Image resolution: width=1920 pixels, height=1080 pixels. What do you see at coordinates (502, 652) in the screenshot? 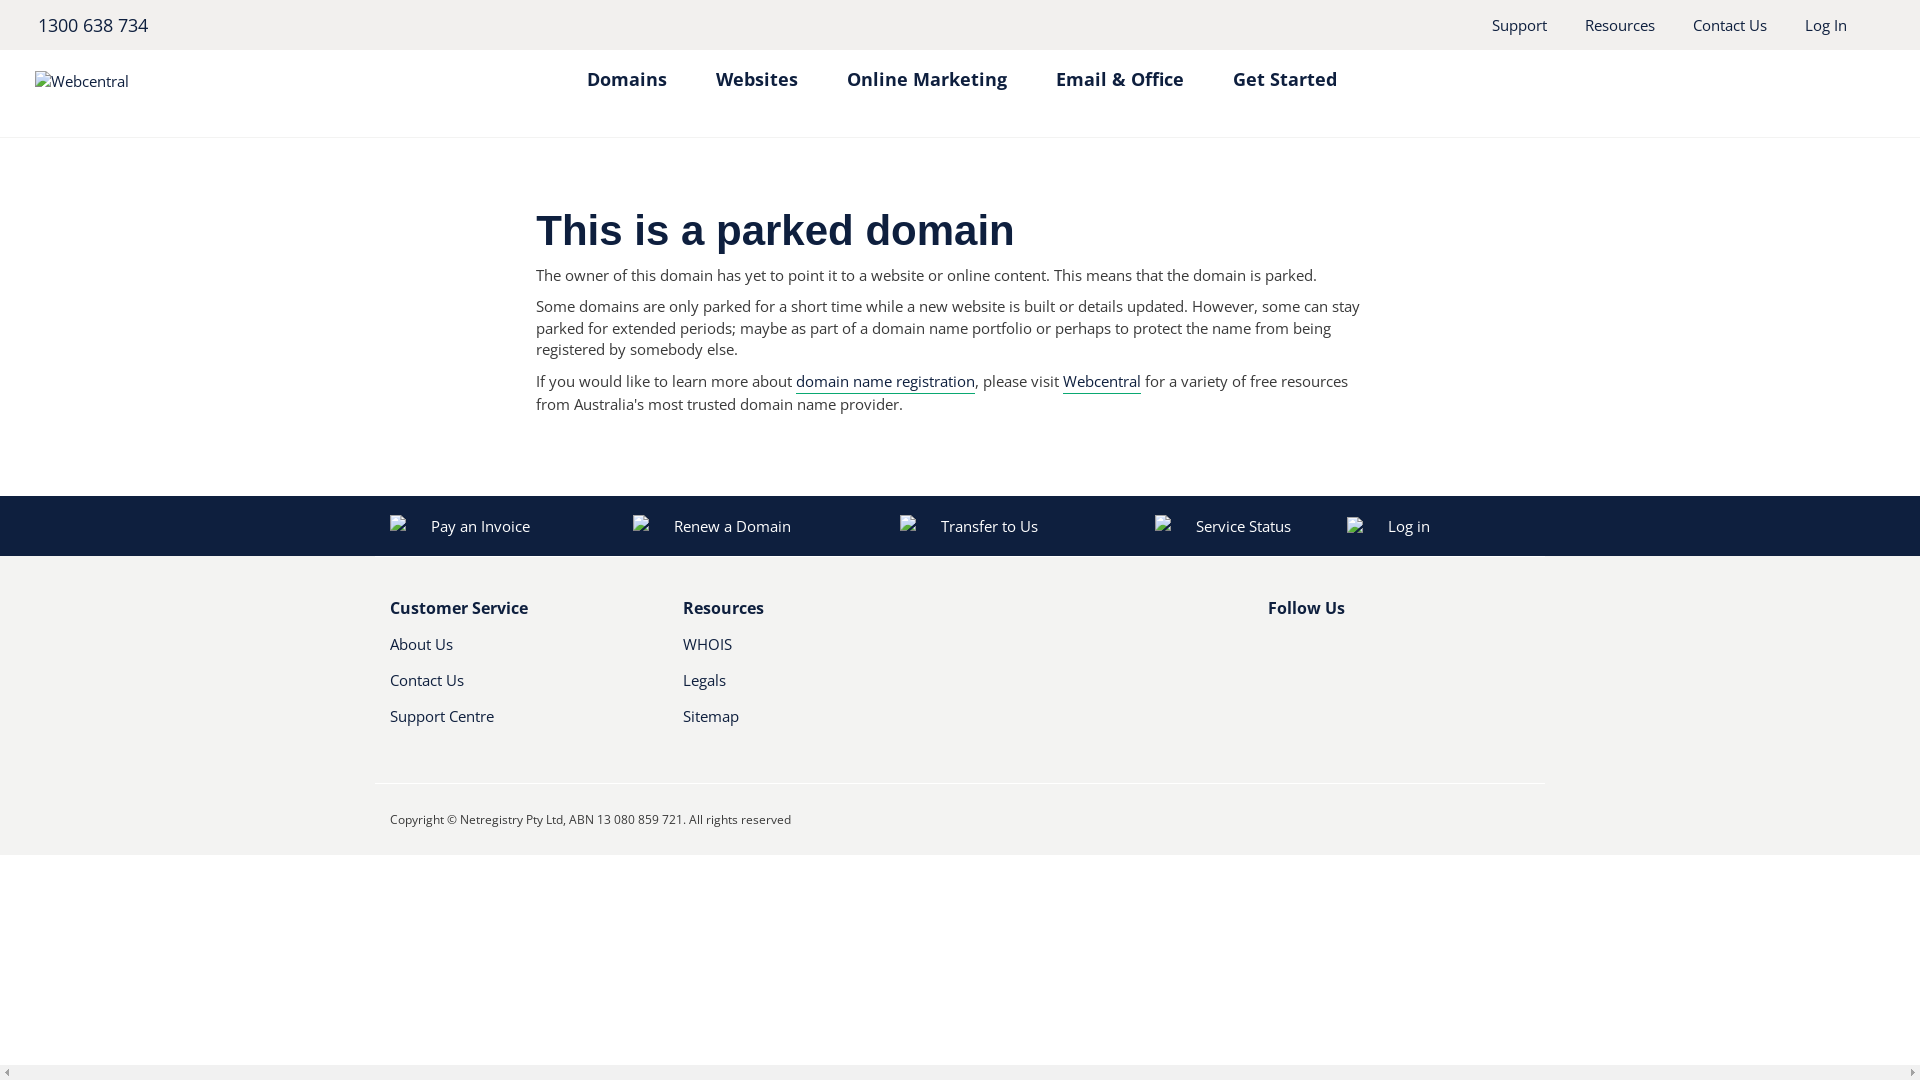
I see `About Us` at bounding box center [502, 652].